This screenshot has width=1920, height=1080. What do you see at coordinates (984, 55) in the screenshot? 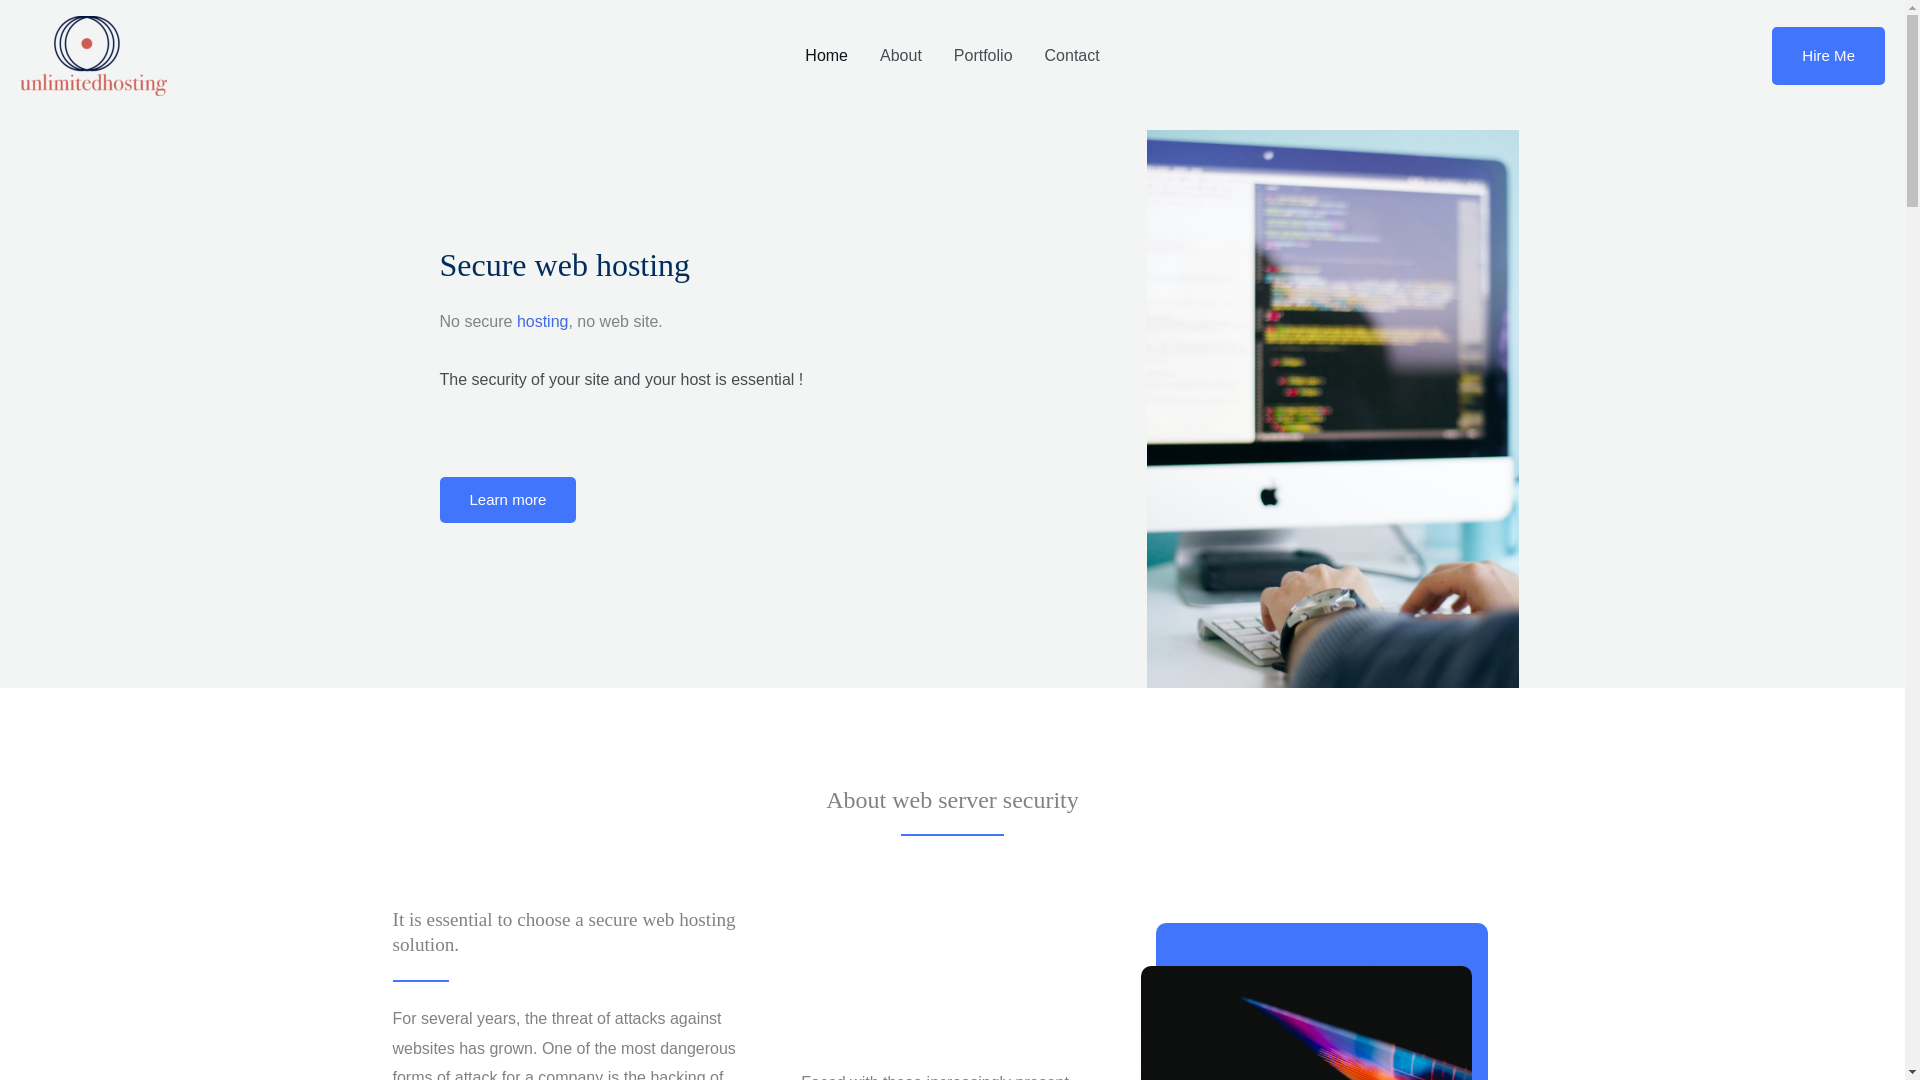
I see `Portfolio` at bounding box center [984, 55].